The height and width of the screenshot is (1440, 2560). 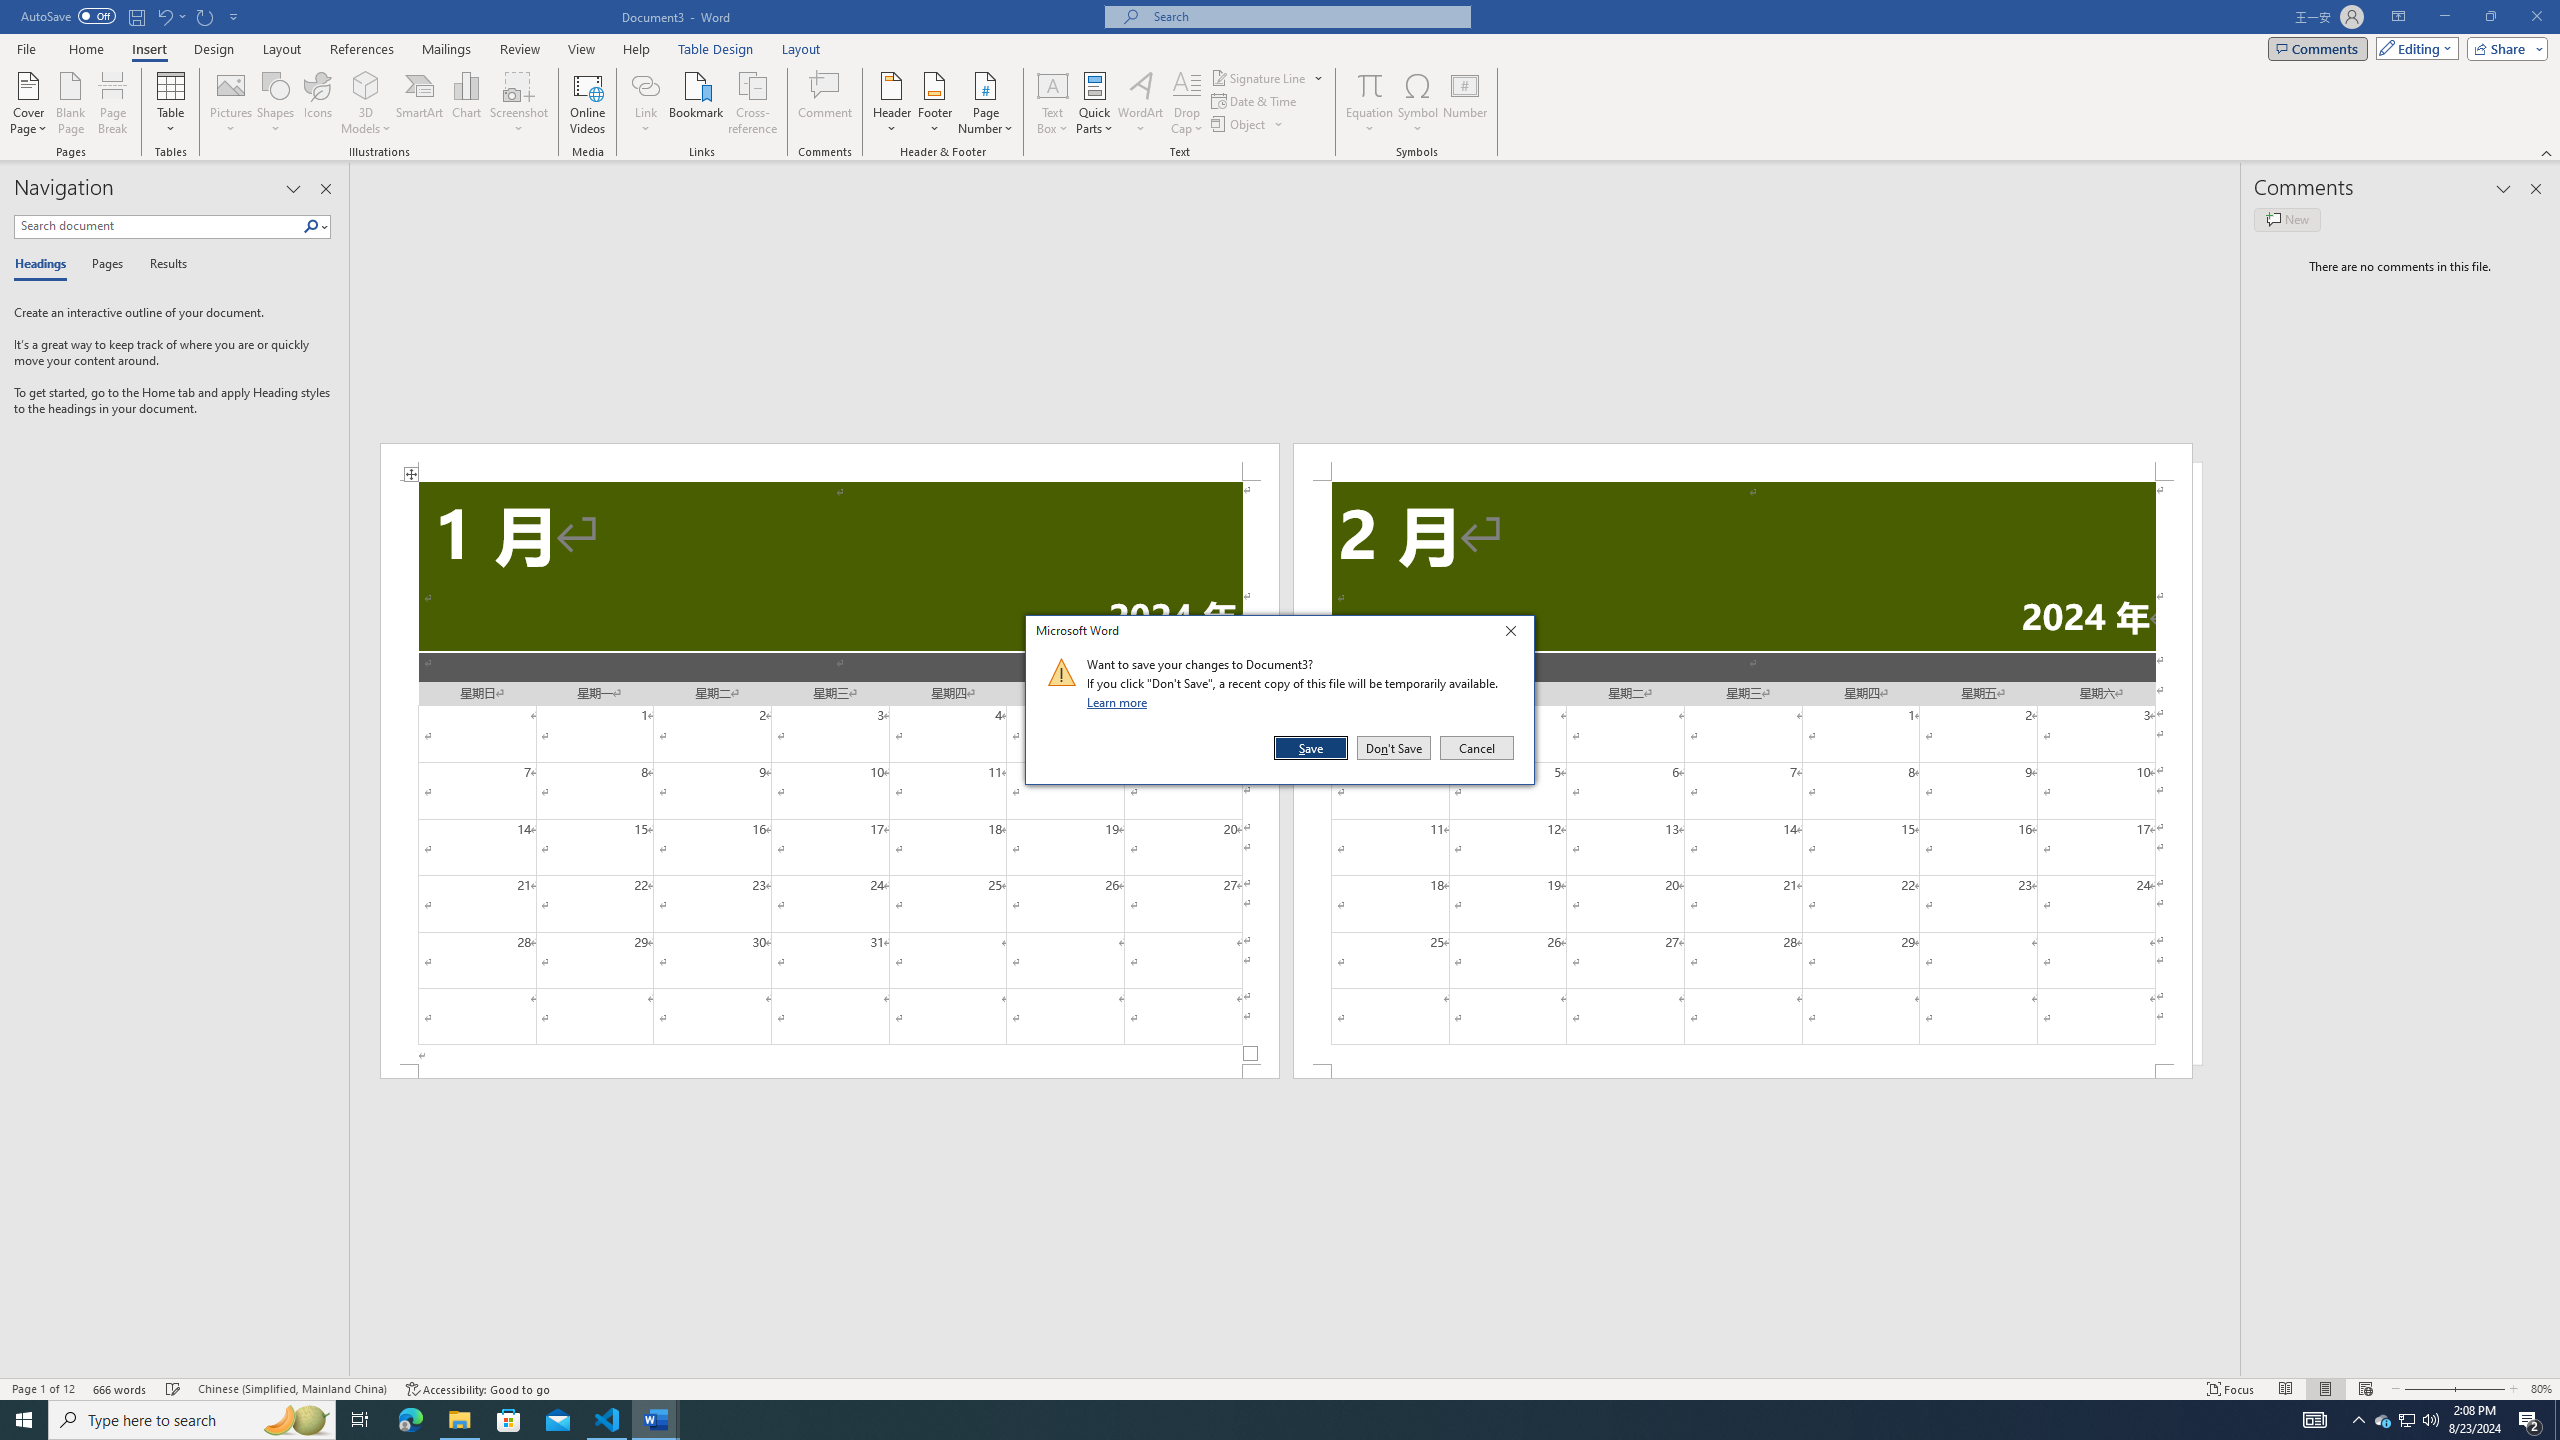 I want to click on Cancel, so click(x=1475, y=748).